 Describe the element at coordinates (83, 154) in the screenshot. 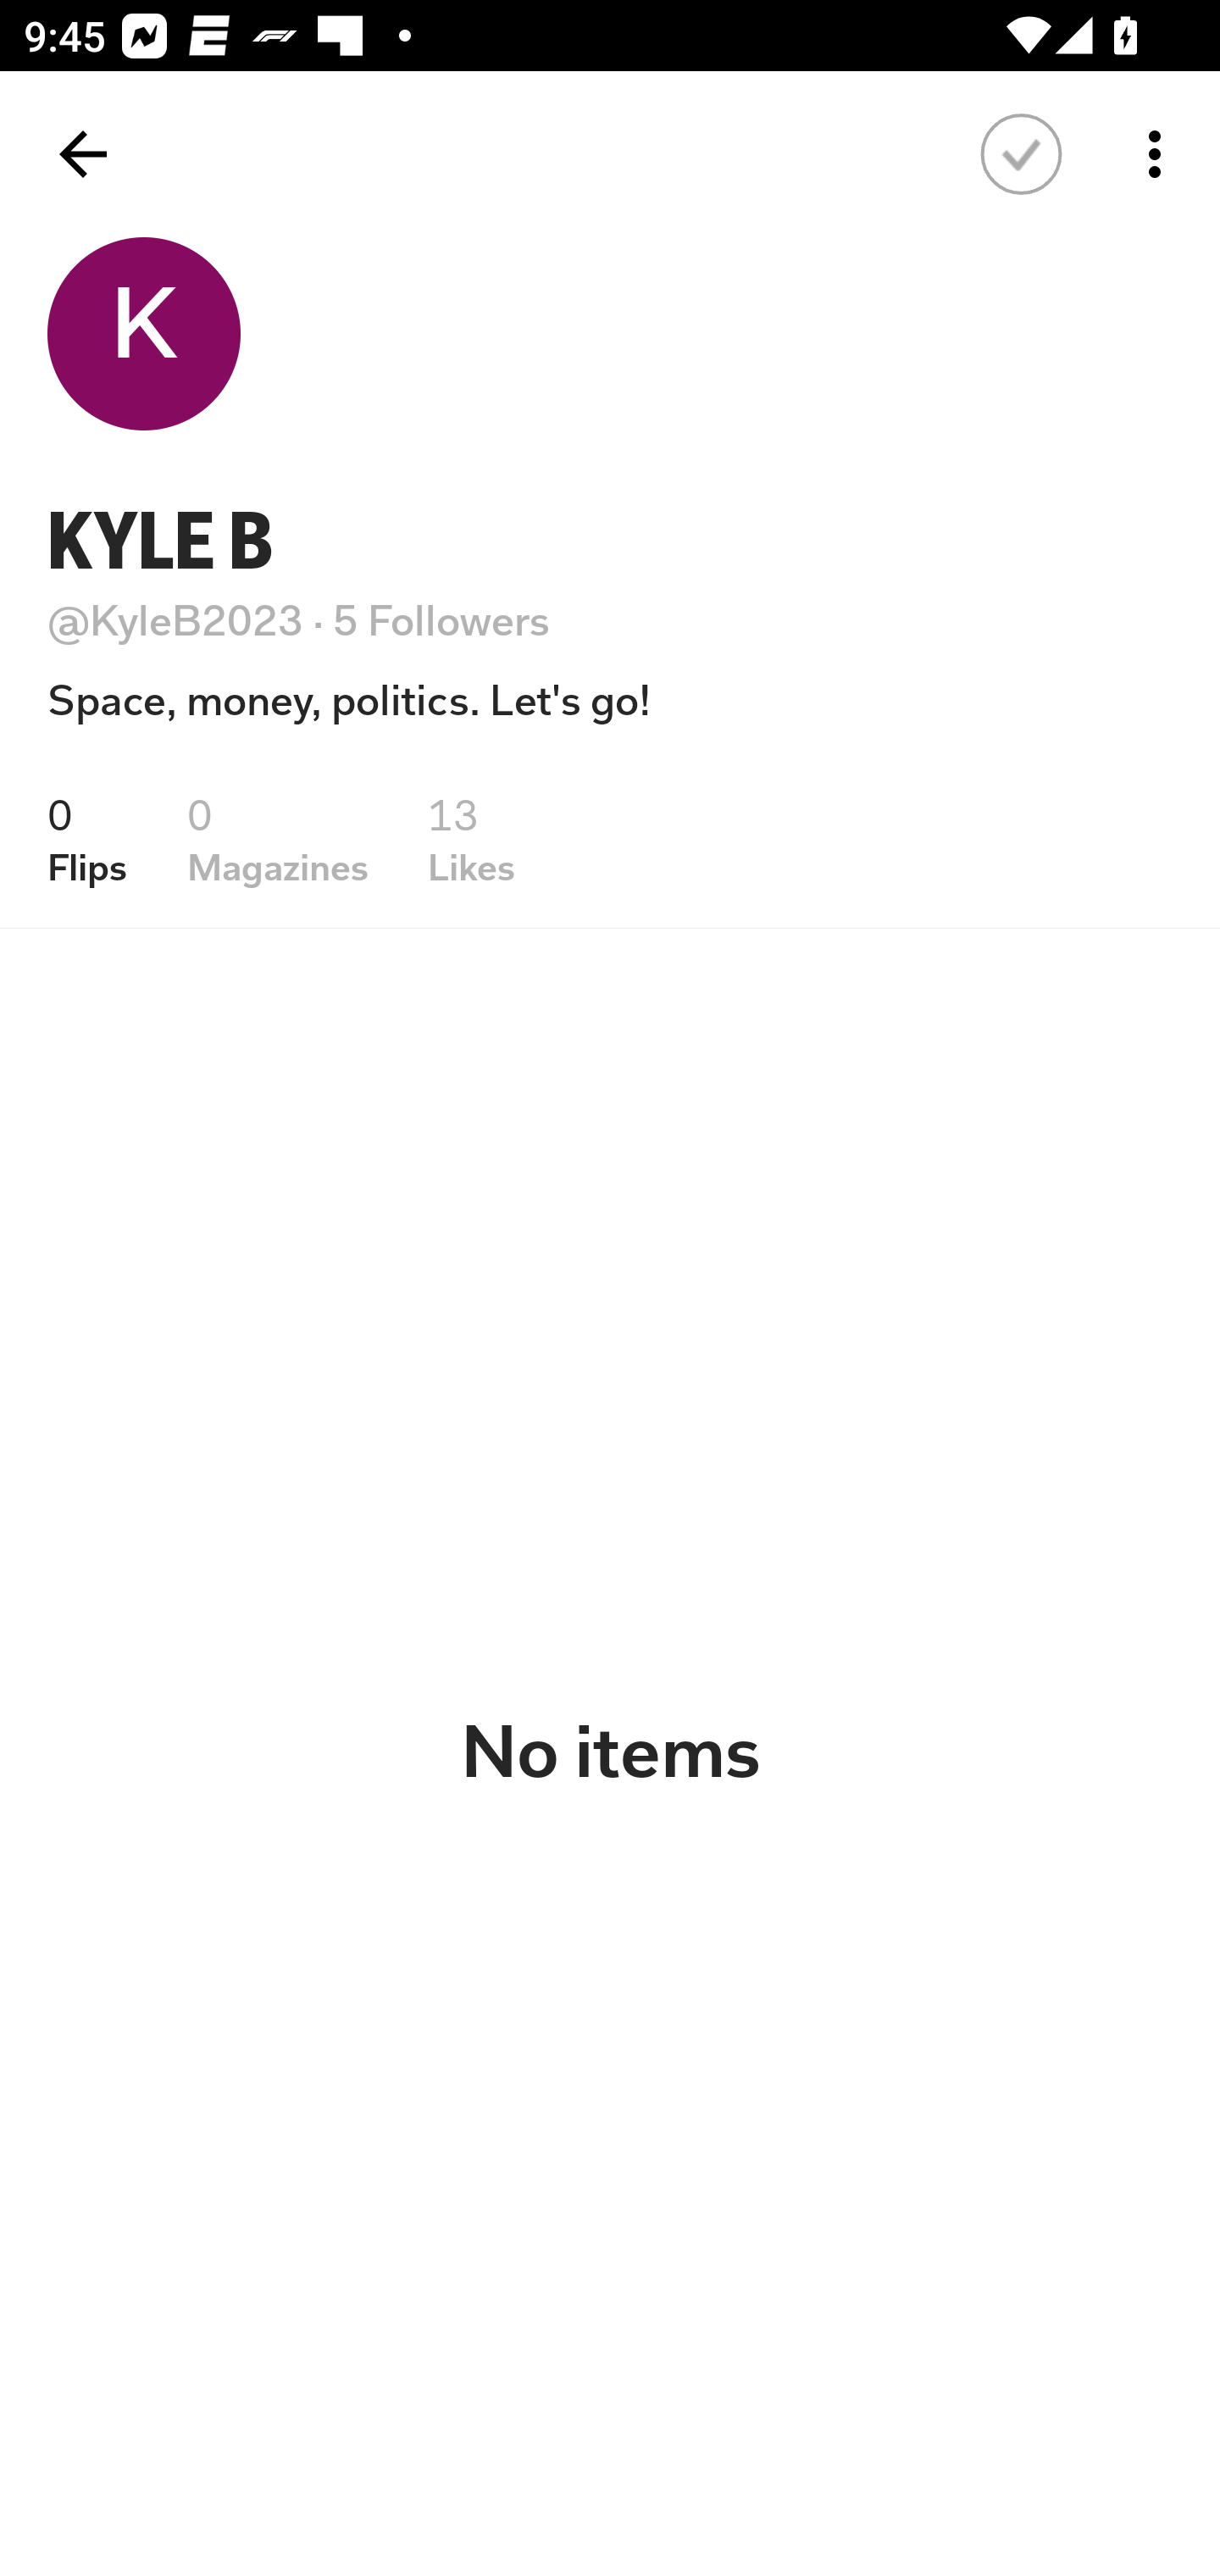

I see `Back` at that location.